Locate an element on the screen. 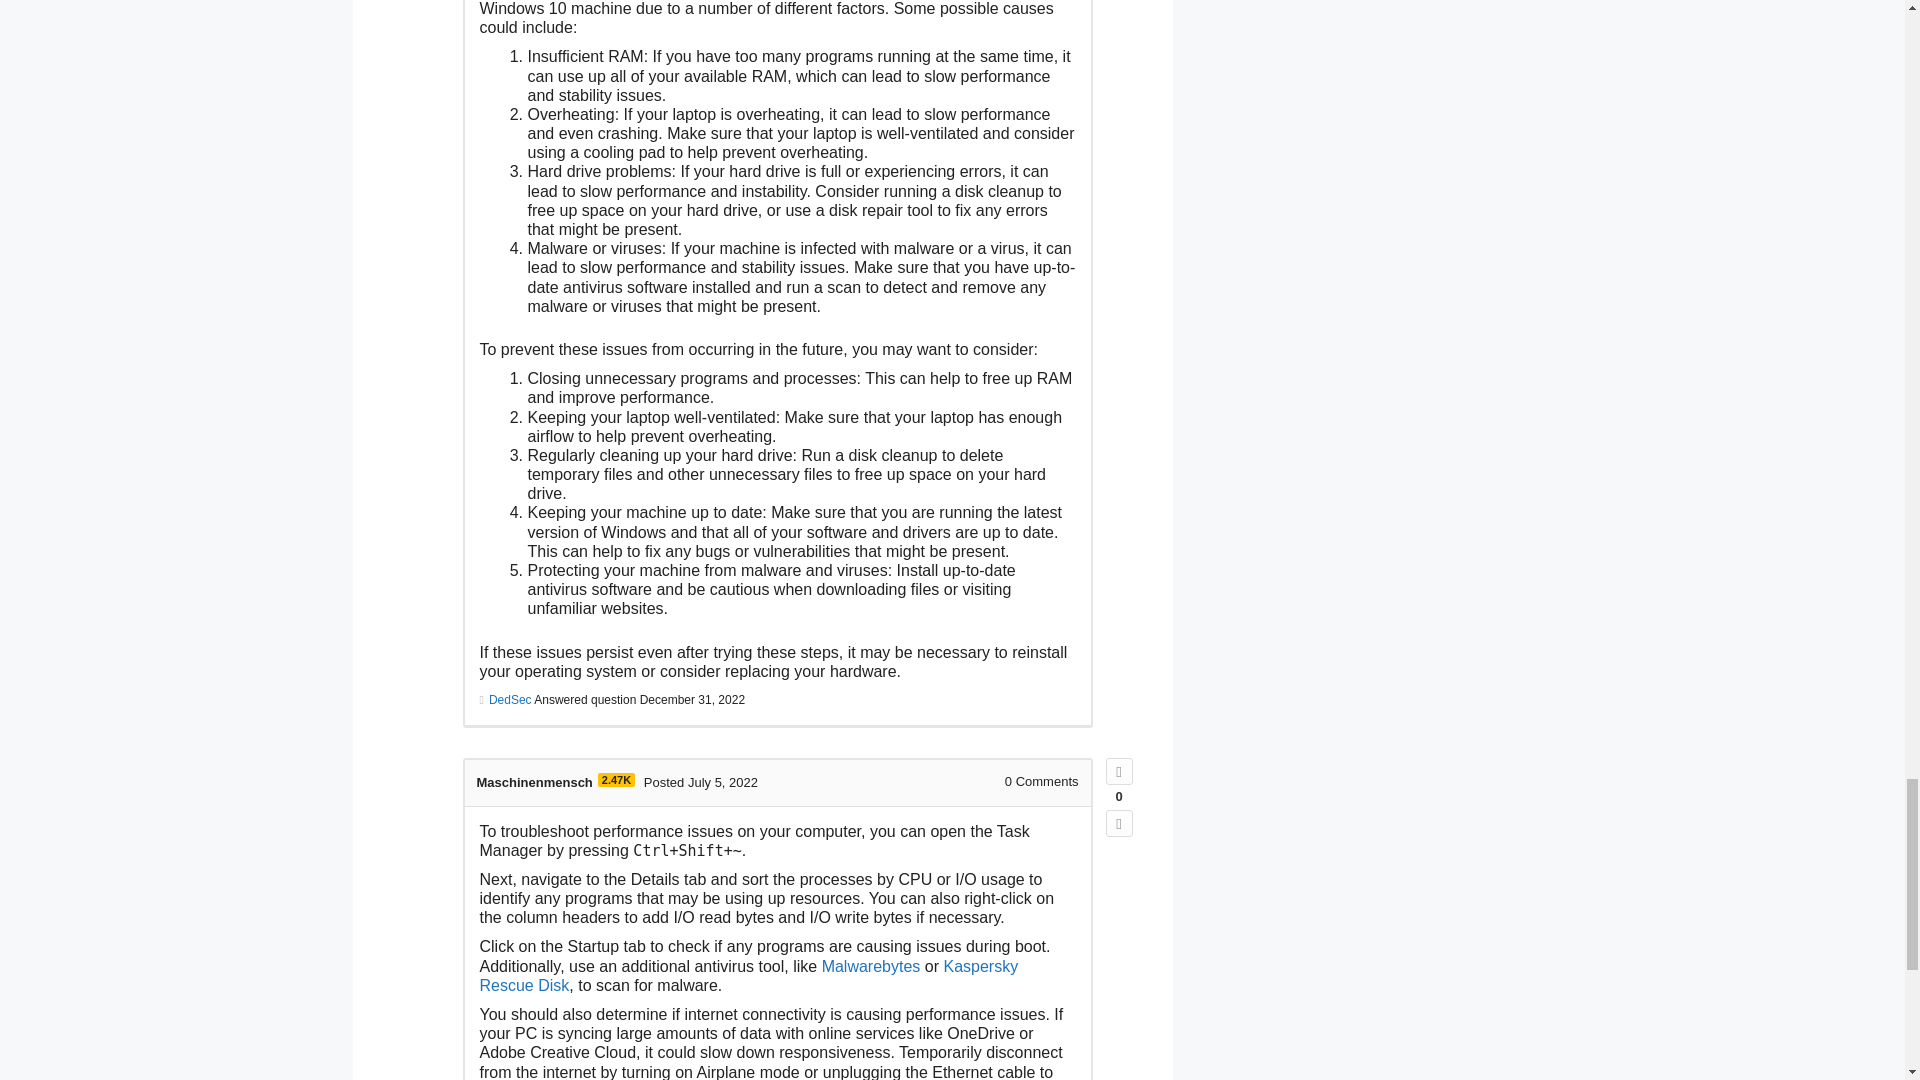  2.47K is located at coordinates (616, 780).